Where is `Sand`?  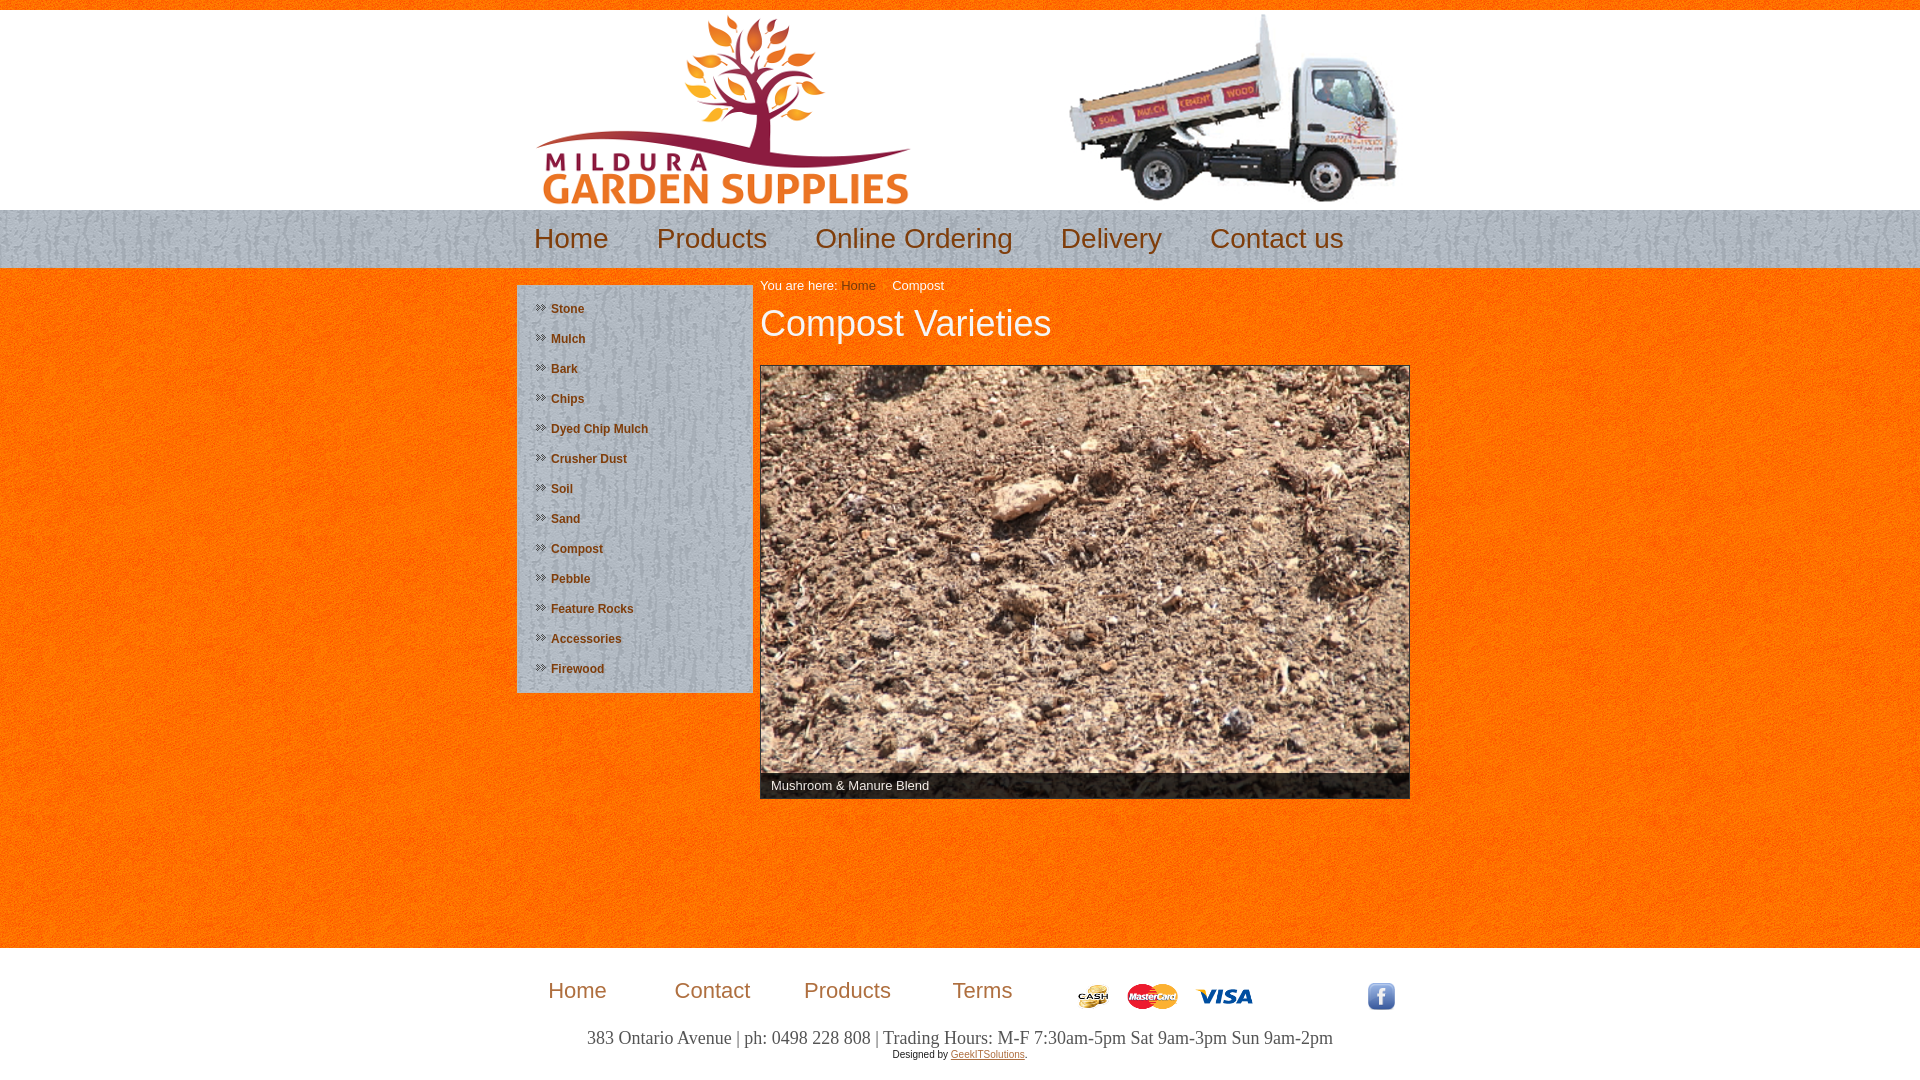
Sand is located at coordinates (635, 519).